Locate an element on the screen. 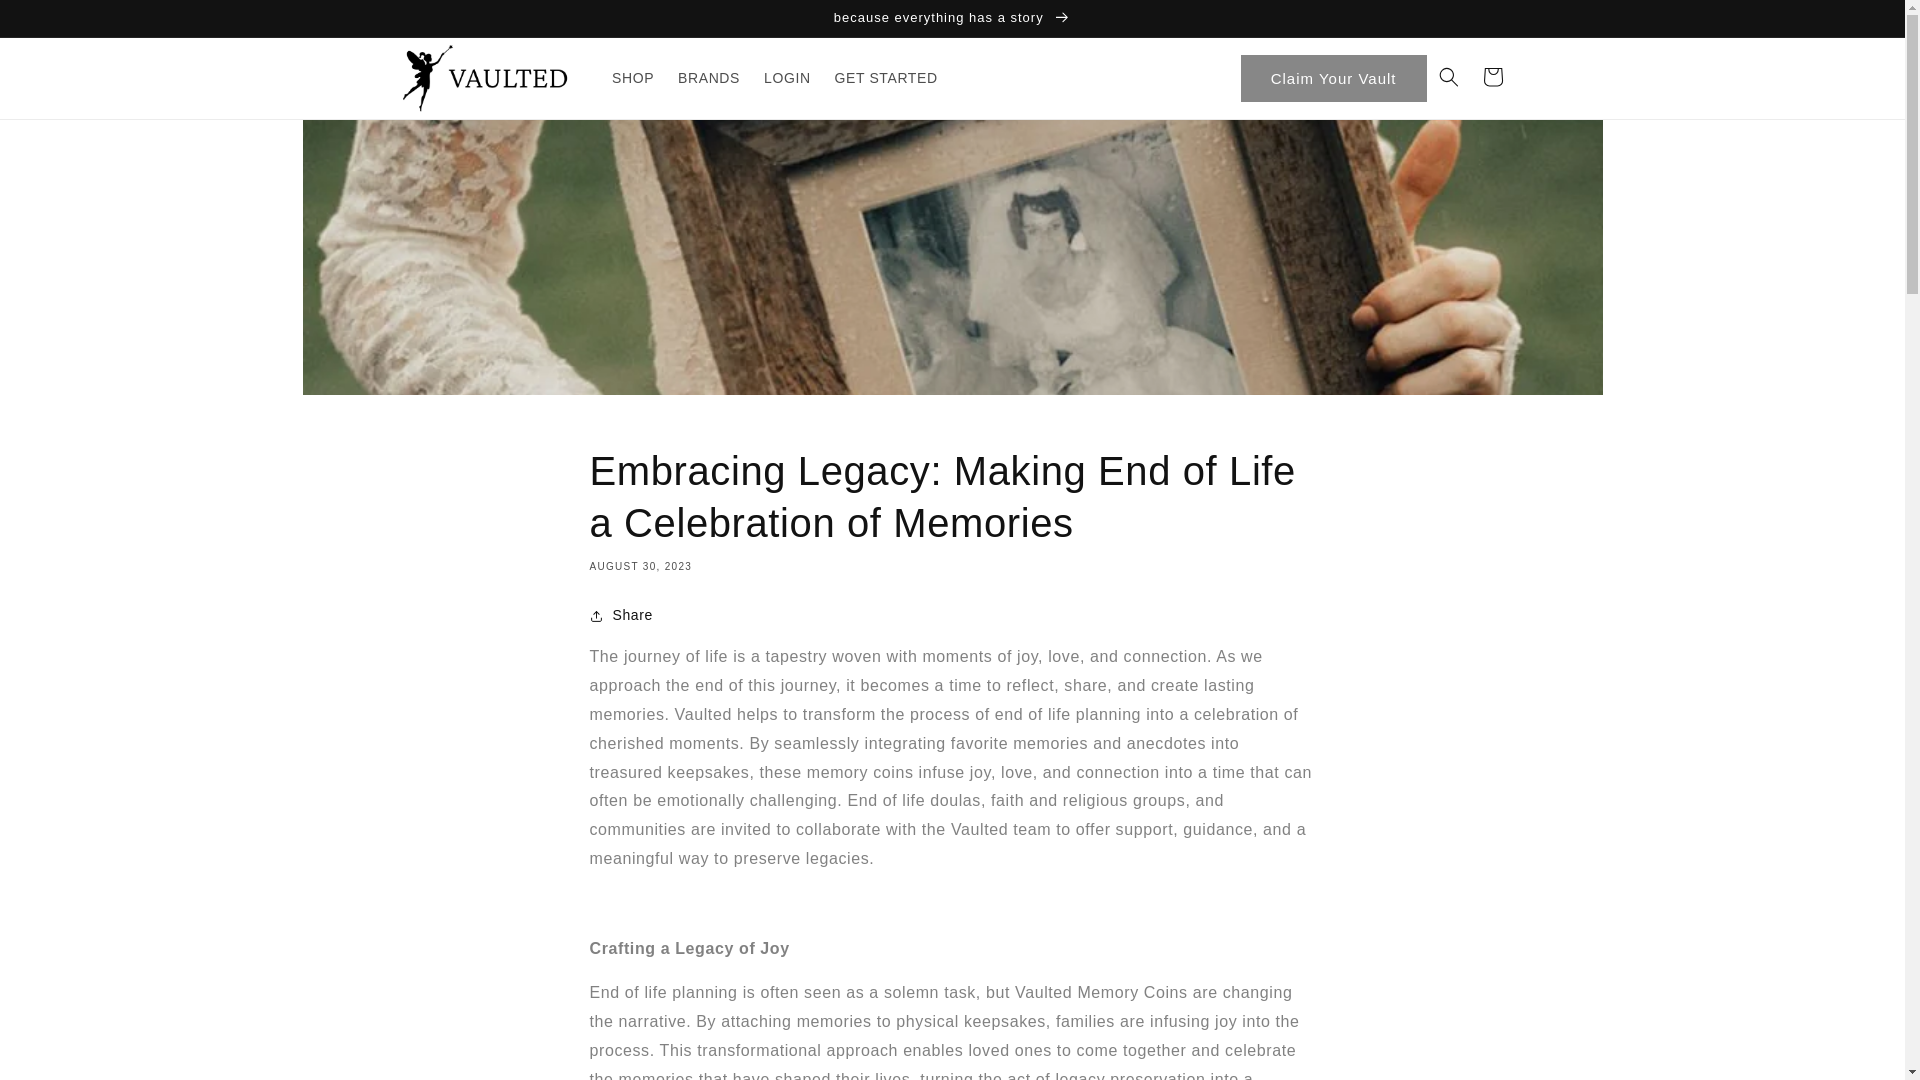 This screenshot has height=1080, width=1920. LOGIN is located at coordinates (788, 78).